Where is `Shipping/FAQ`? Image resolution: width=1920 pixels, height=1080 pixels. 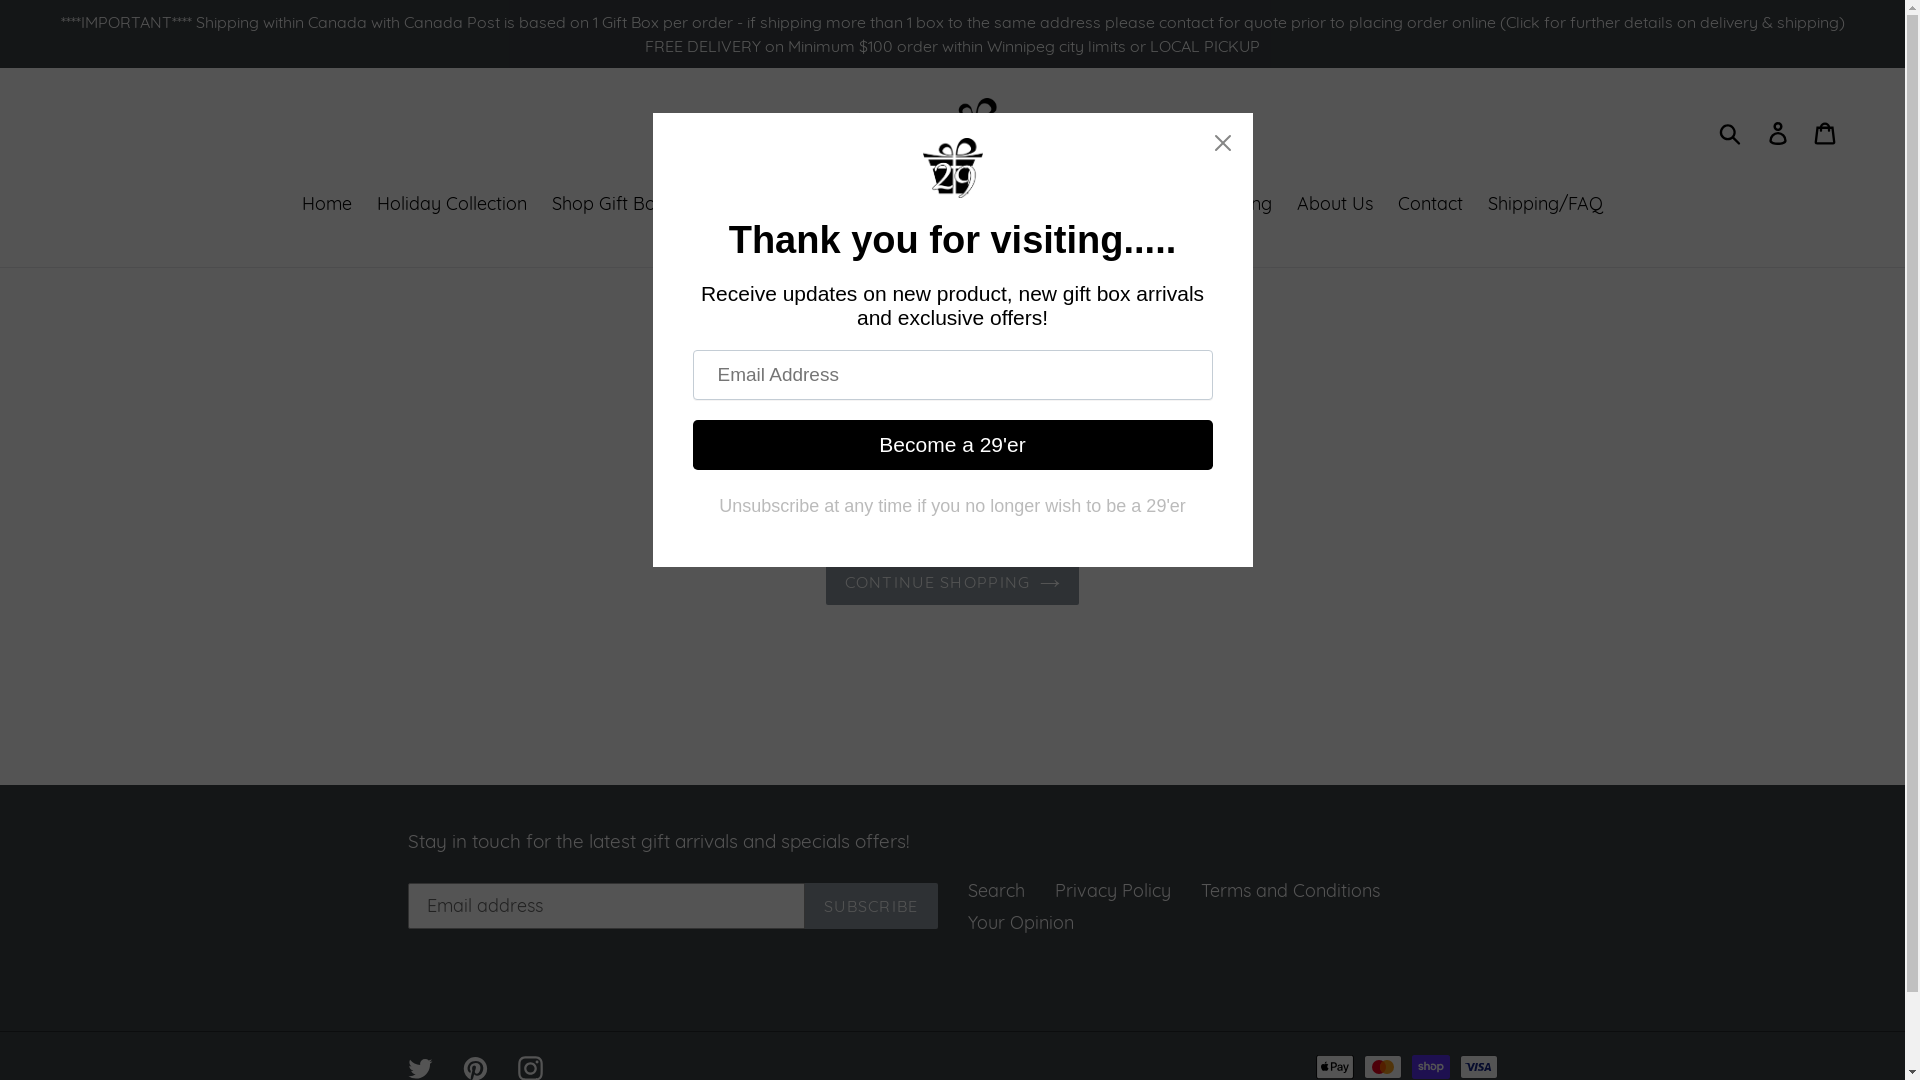 Shipping/FAQ is located at coordinates (1546, 205).